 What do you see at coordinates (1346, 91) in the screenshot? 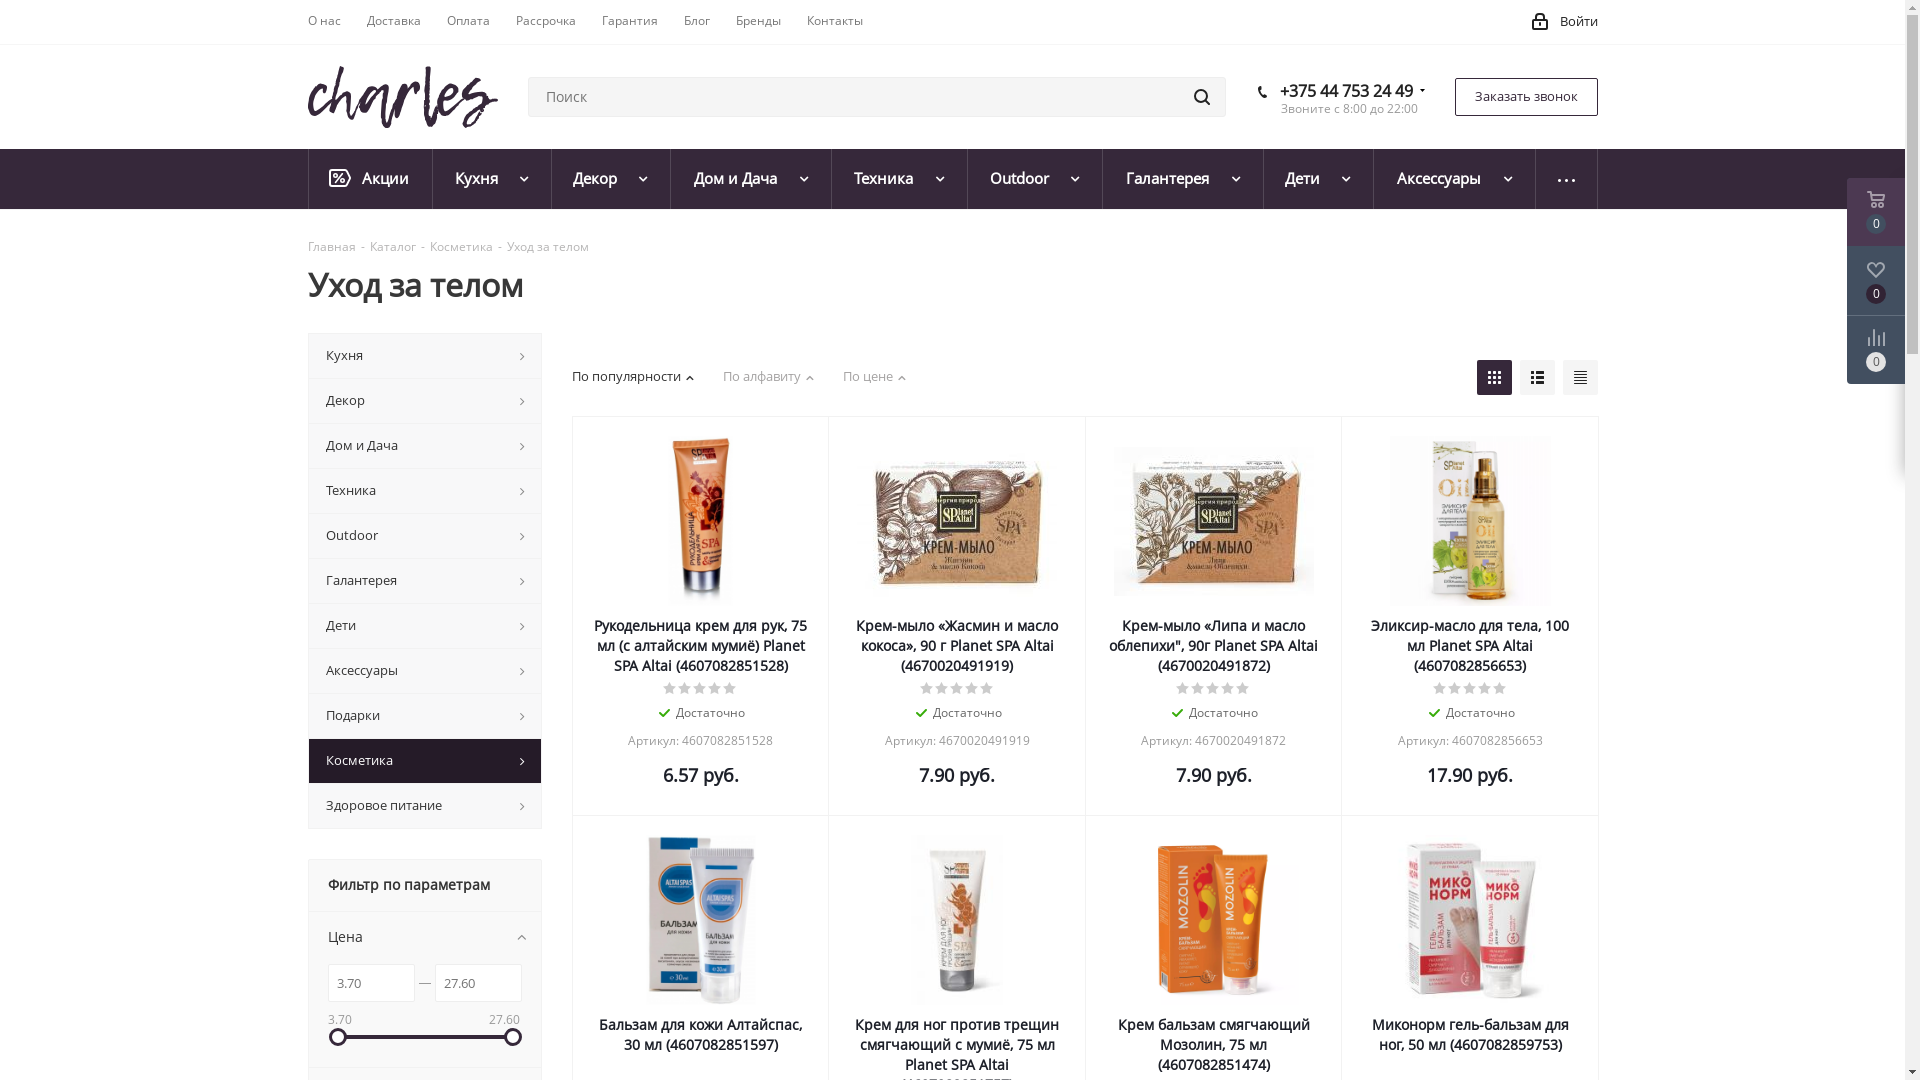
I see `+375 44 753 24 49` at bounding box center [1346, 91].